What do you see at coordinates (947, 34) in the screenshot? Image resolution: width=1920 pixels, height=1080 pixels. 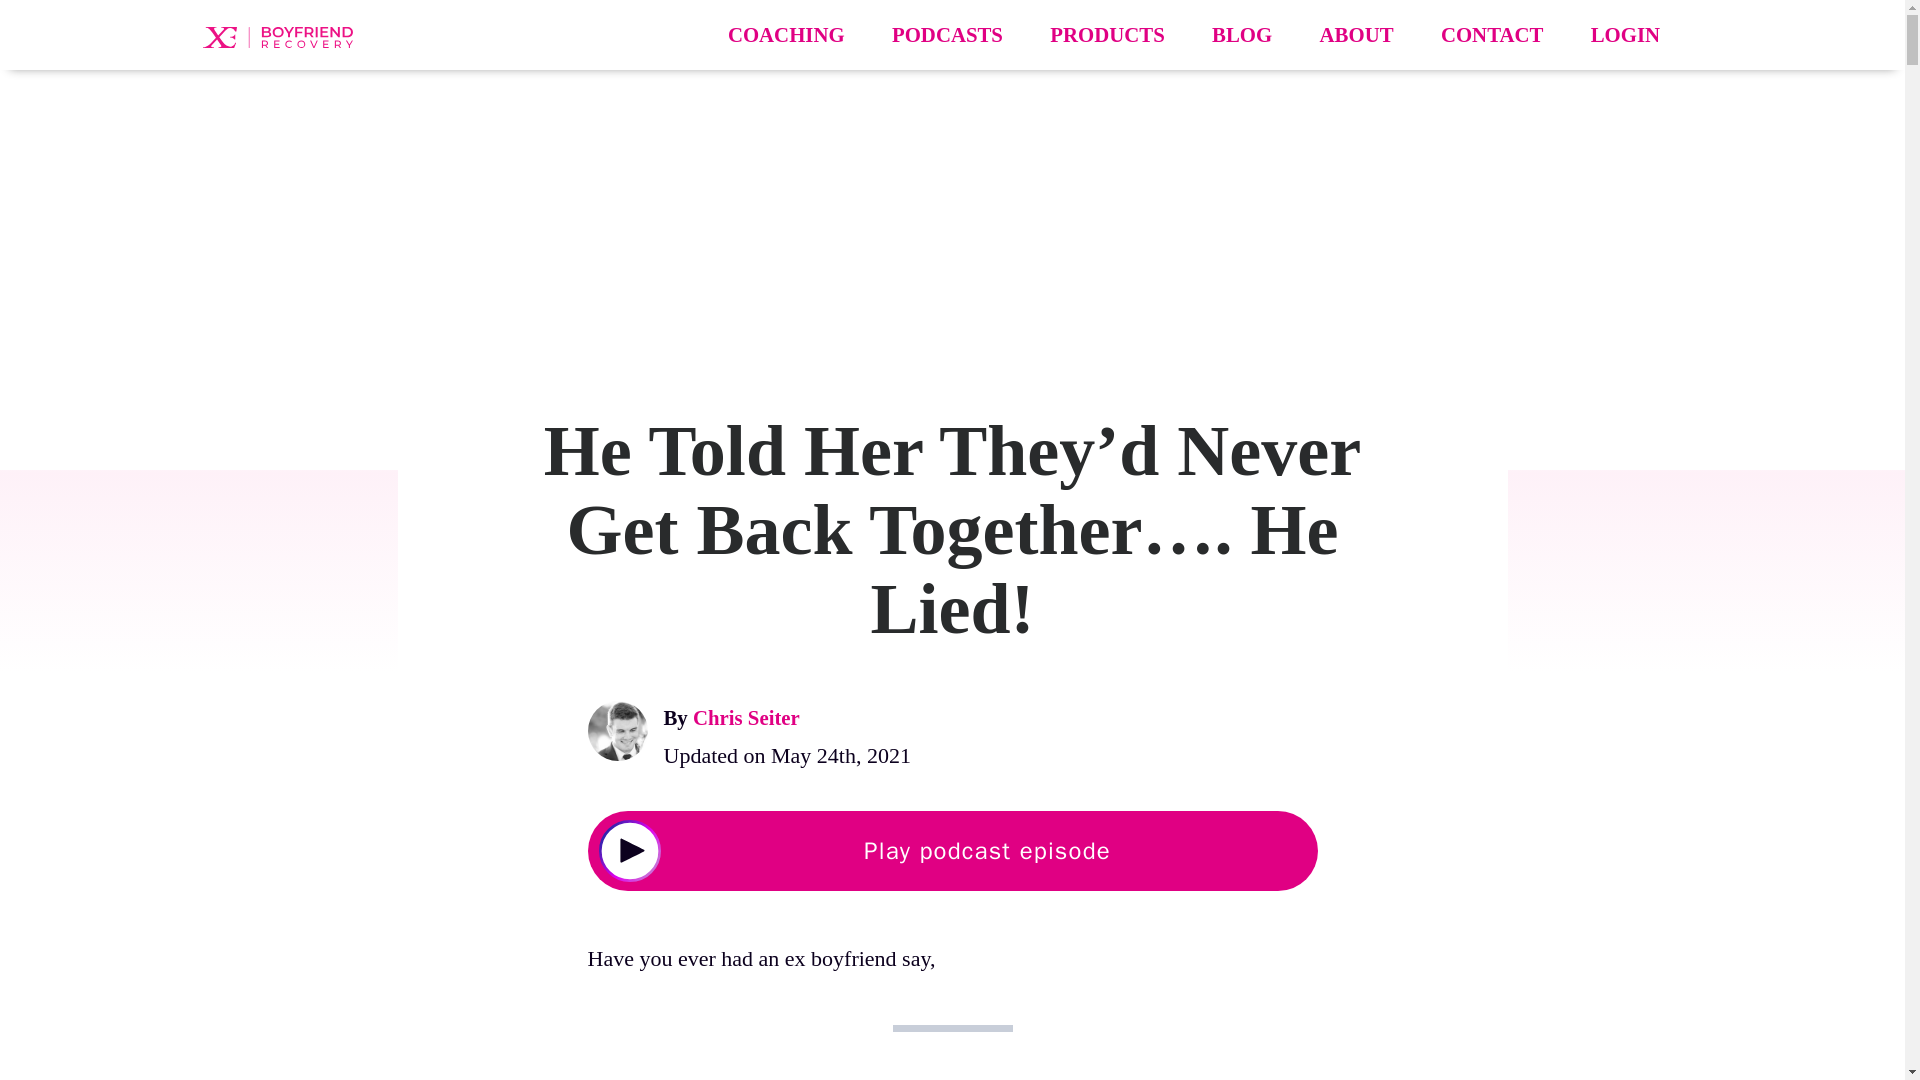 I see `PODCASTS` at bounding box center [947, 34].